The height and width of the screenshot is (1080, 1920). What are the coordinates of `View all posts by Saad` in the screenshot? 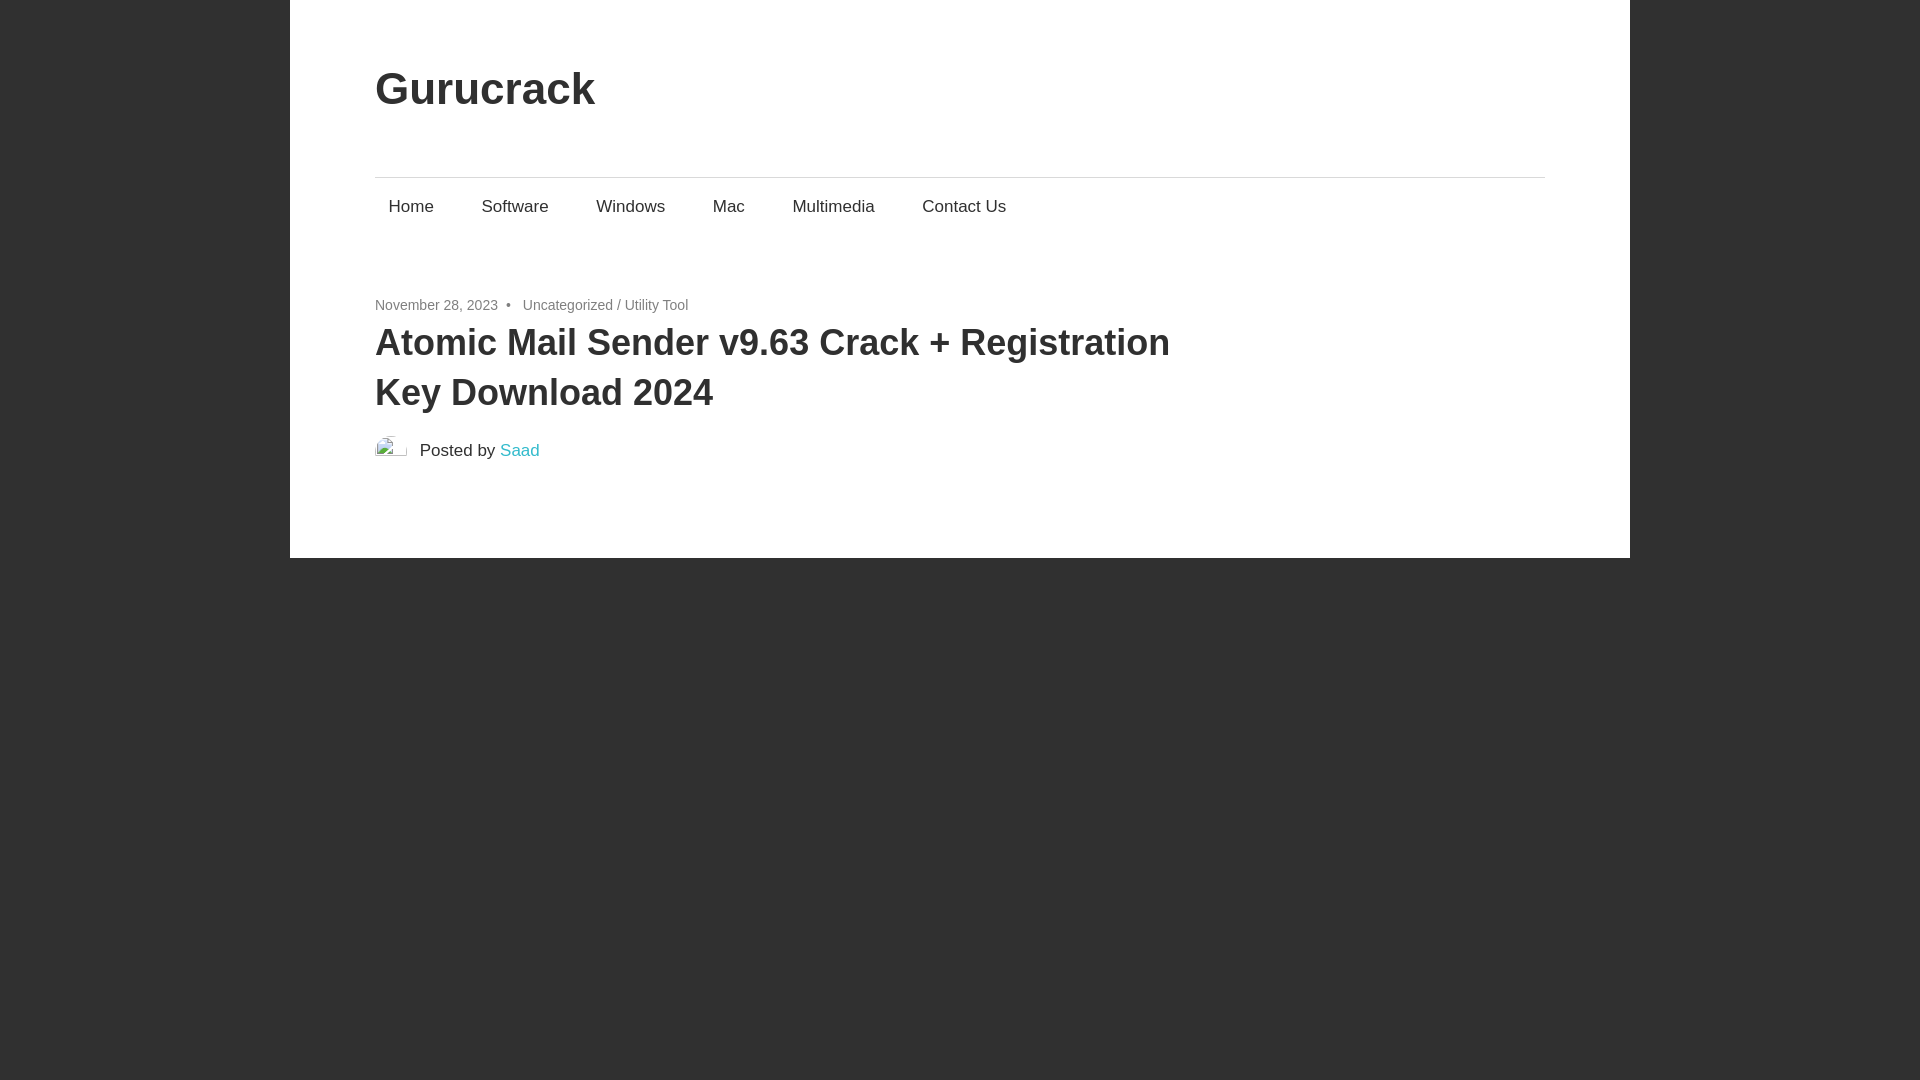 It's located at (519, 450).